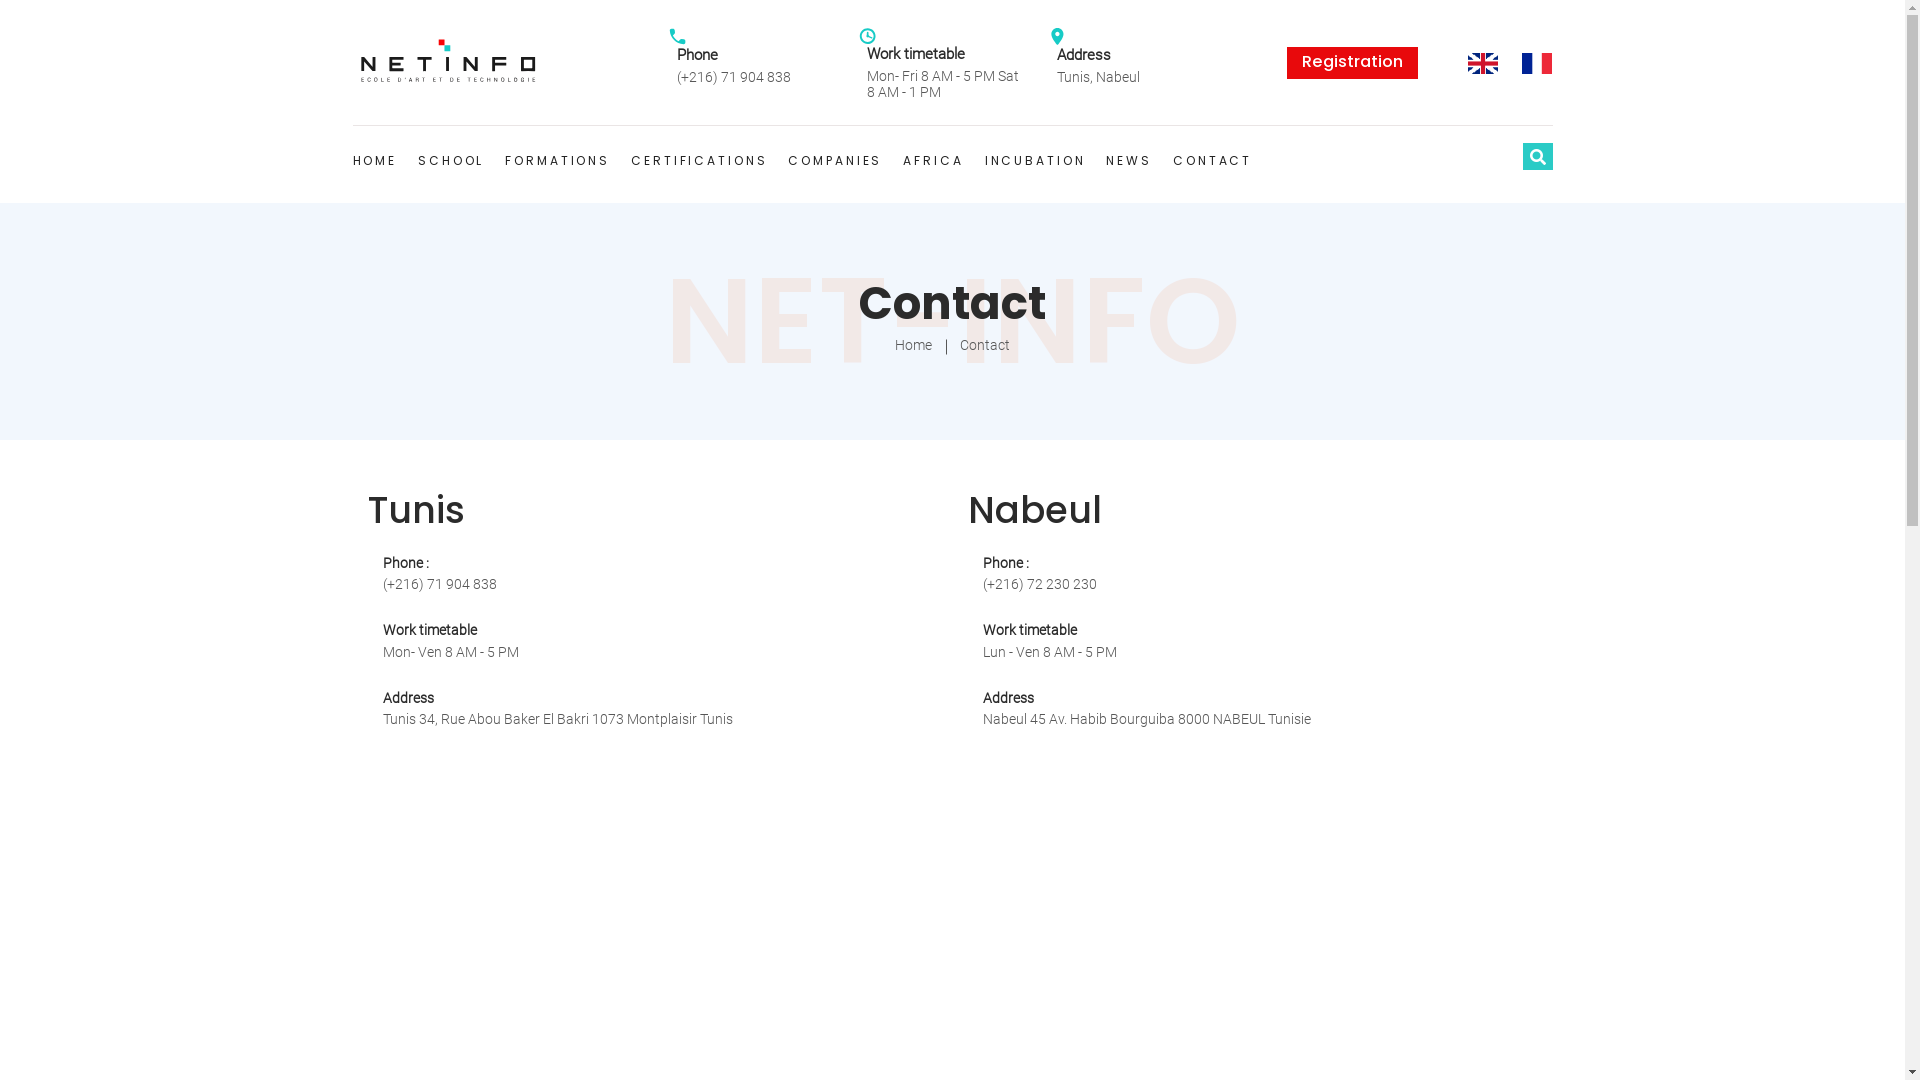 This screenshot has height=1080, width=1920. Describe the element at coordinates (1212, 161) in the screenshot. I see `CONTACT` at that location.